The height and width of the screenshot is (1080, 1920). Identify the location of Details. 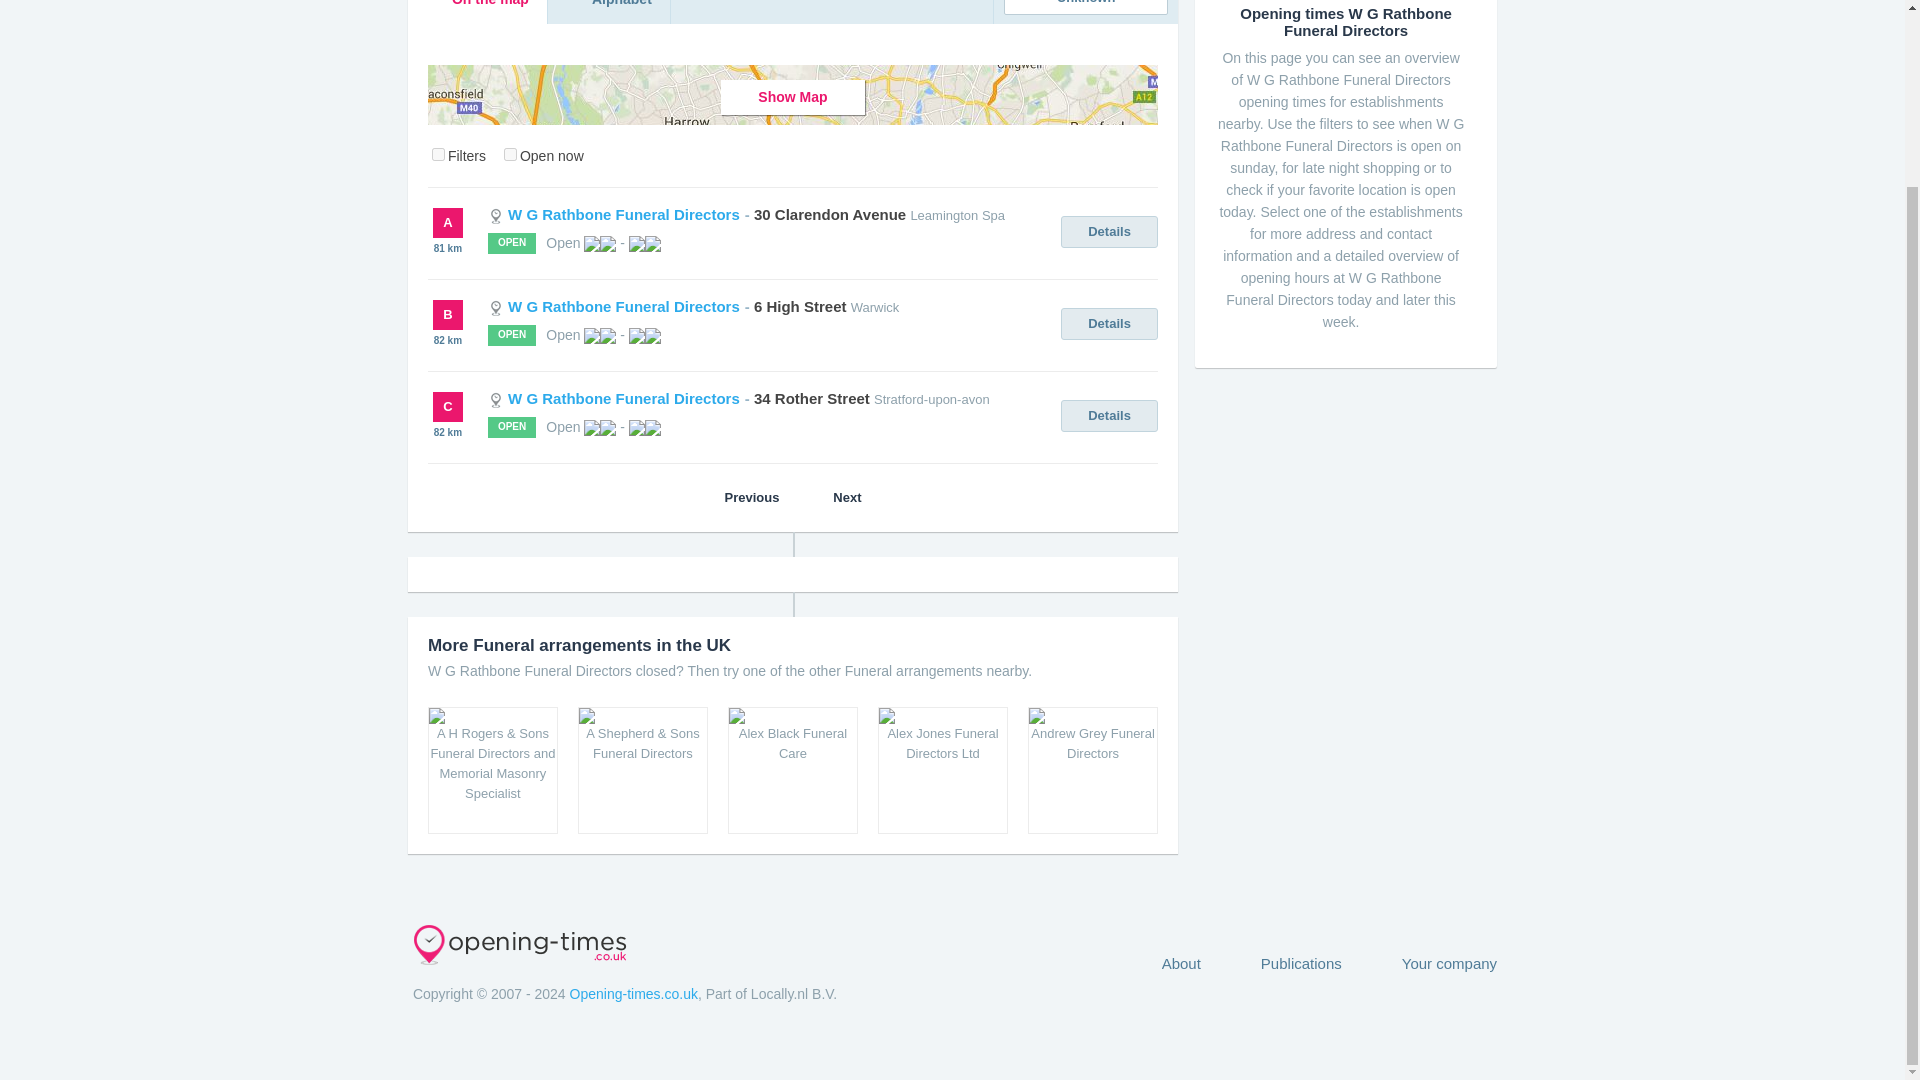
(1109, 324).